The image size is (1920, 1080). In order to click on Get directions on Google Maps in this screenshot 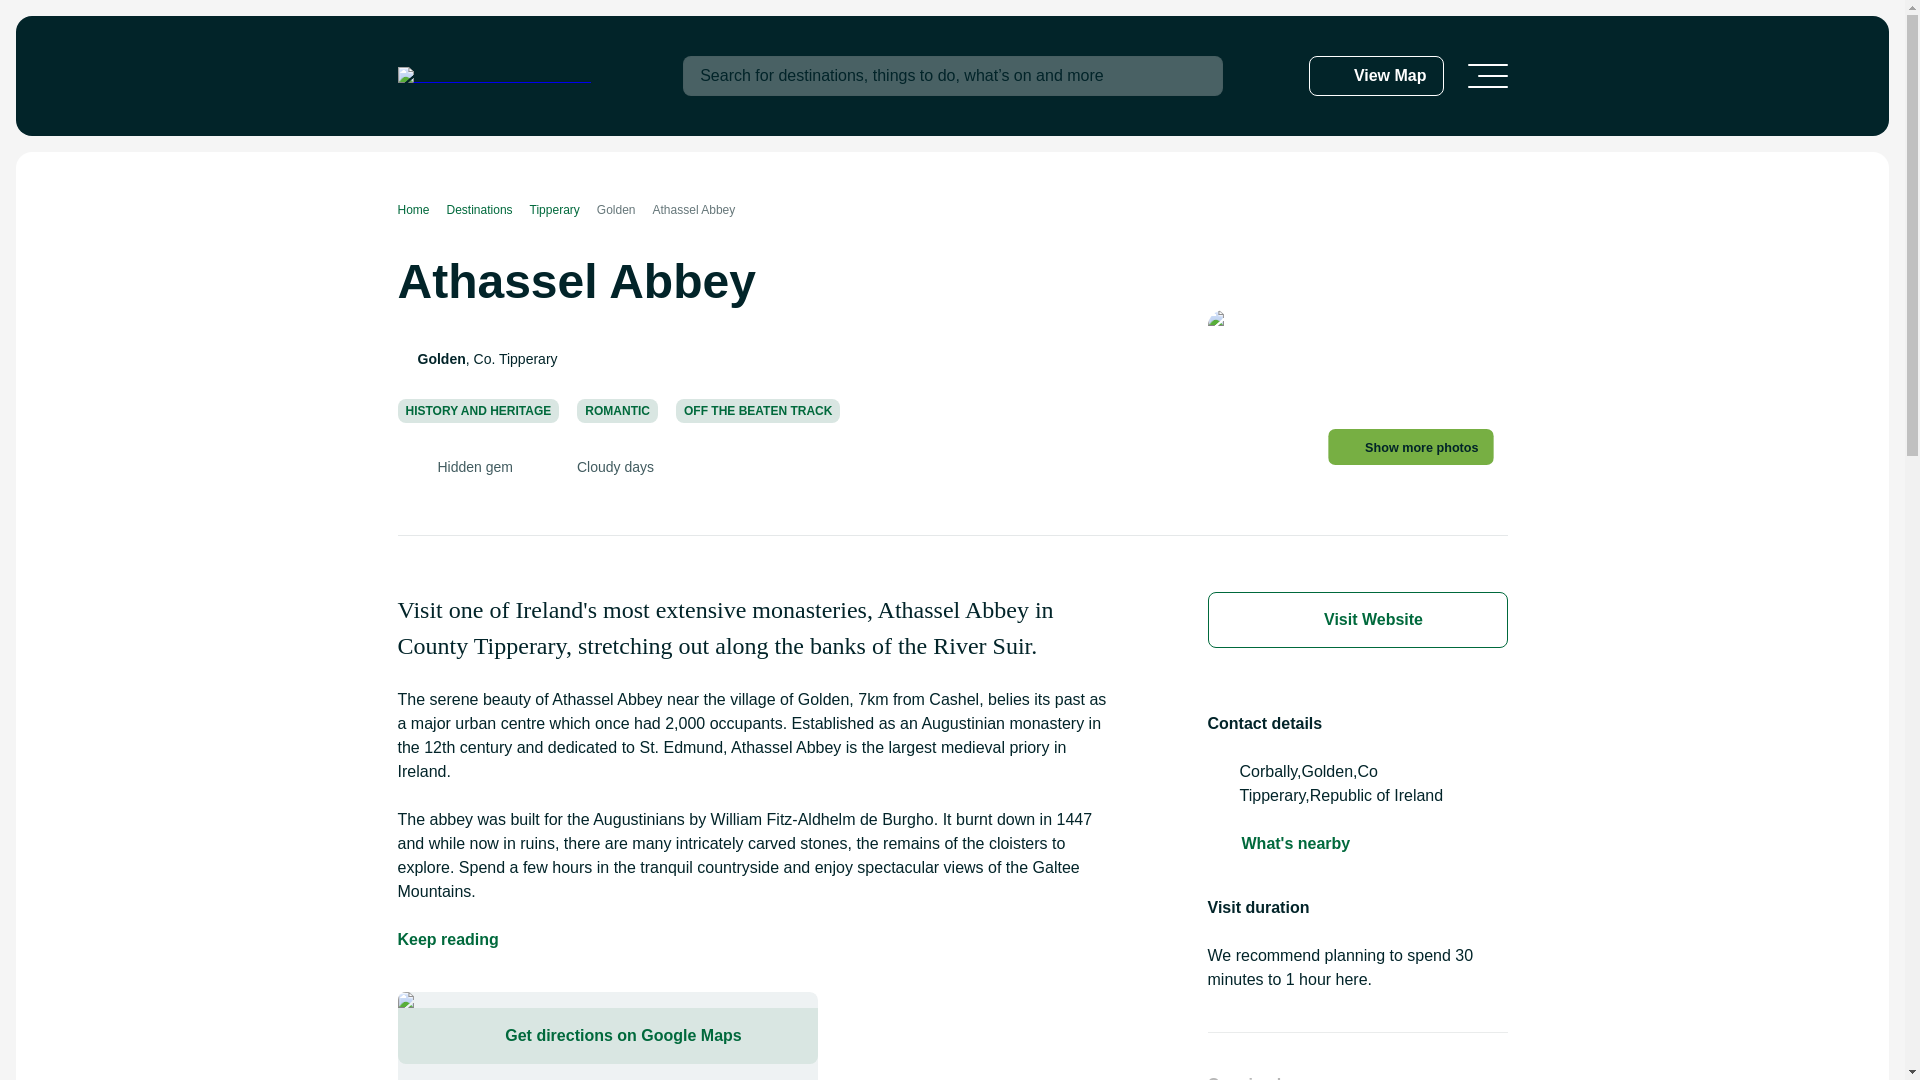, I will do `click(607, 1035)`.